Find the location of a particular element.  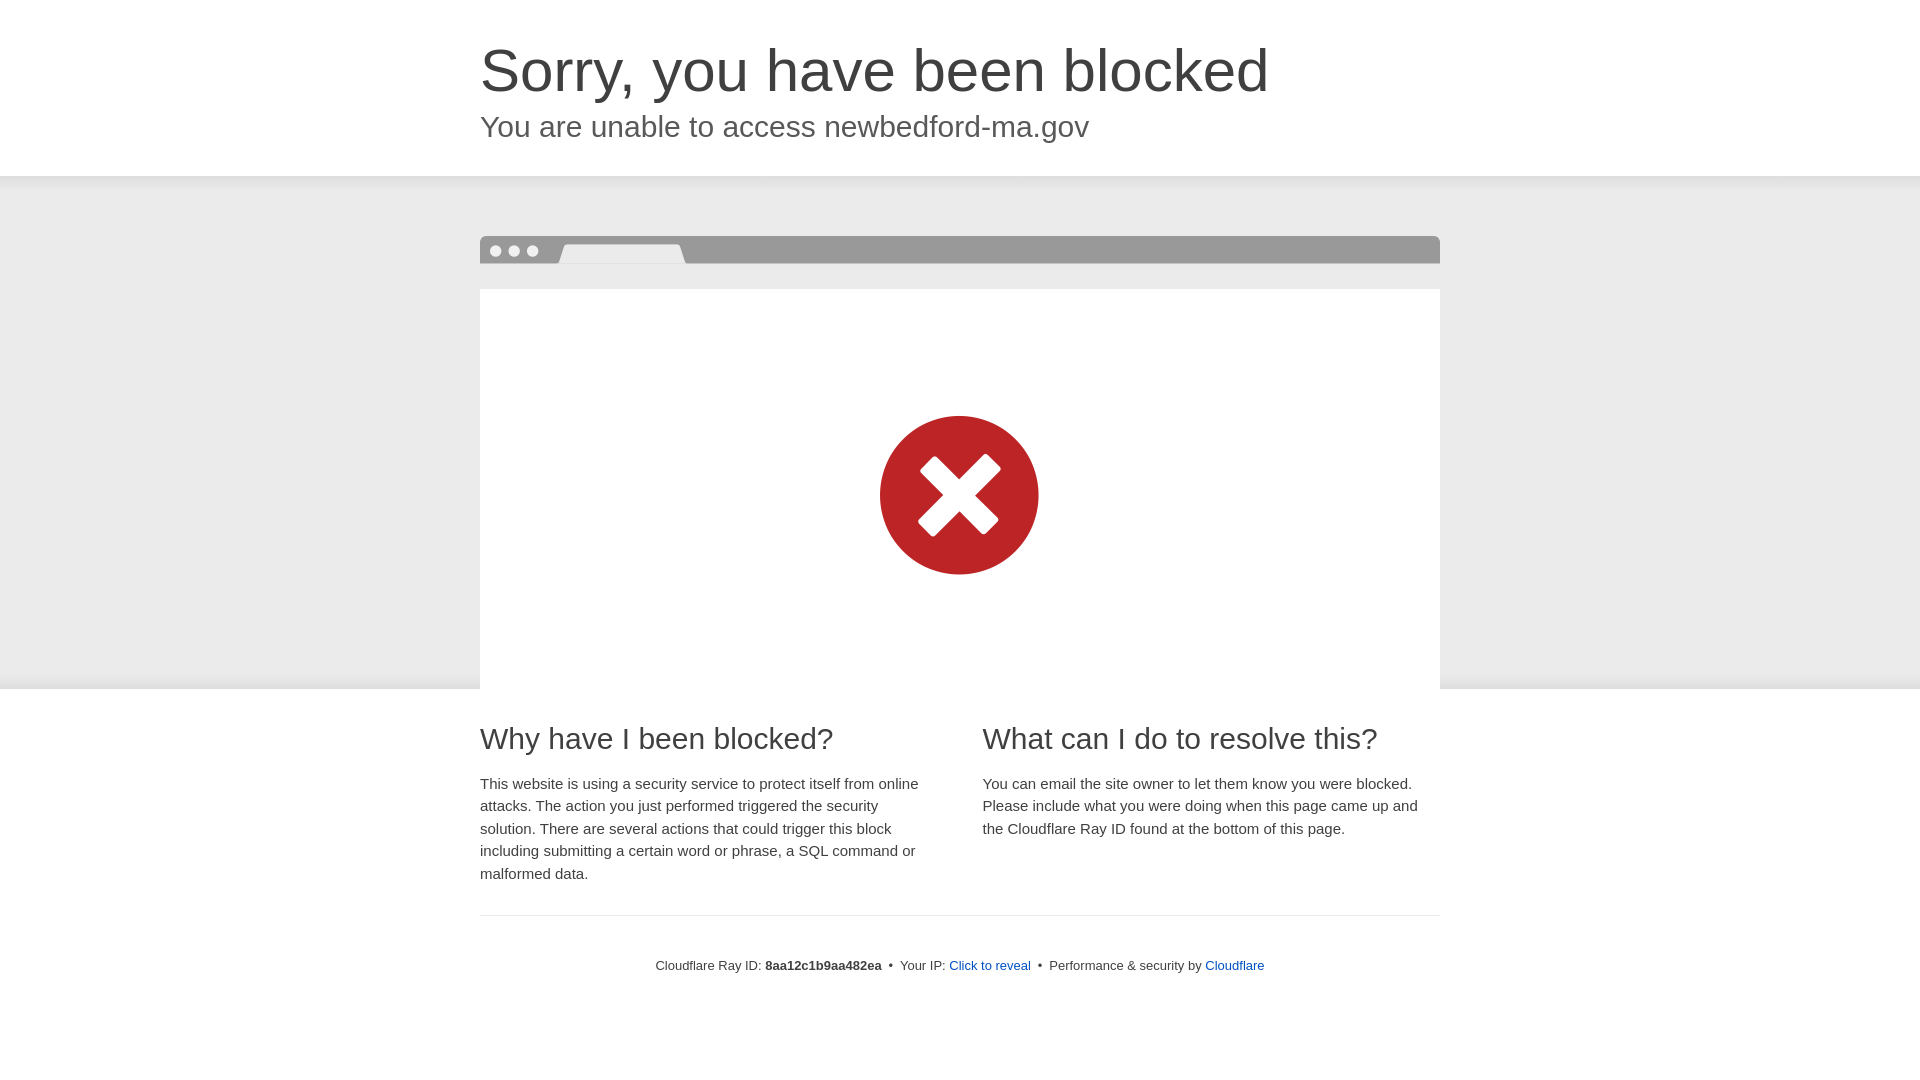

Cloudflare is located at coordinates (1234, 965).